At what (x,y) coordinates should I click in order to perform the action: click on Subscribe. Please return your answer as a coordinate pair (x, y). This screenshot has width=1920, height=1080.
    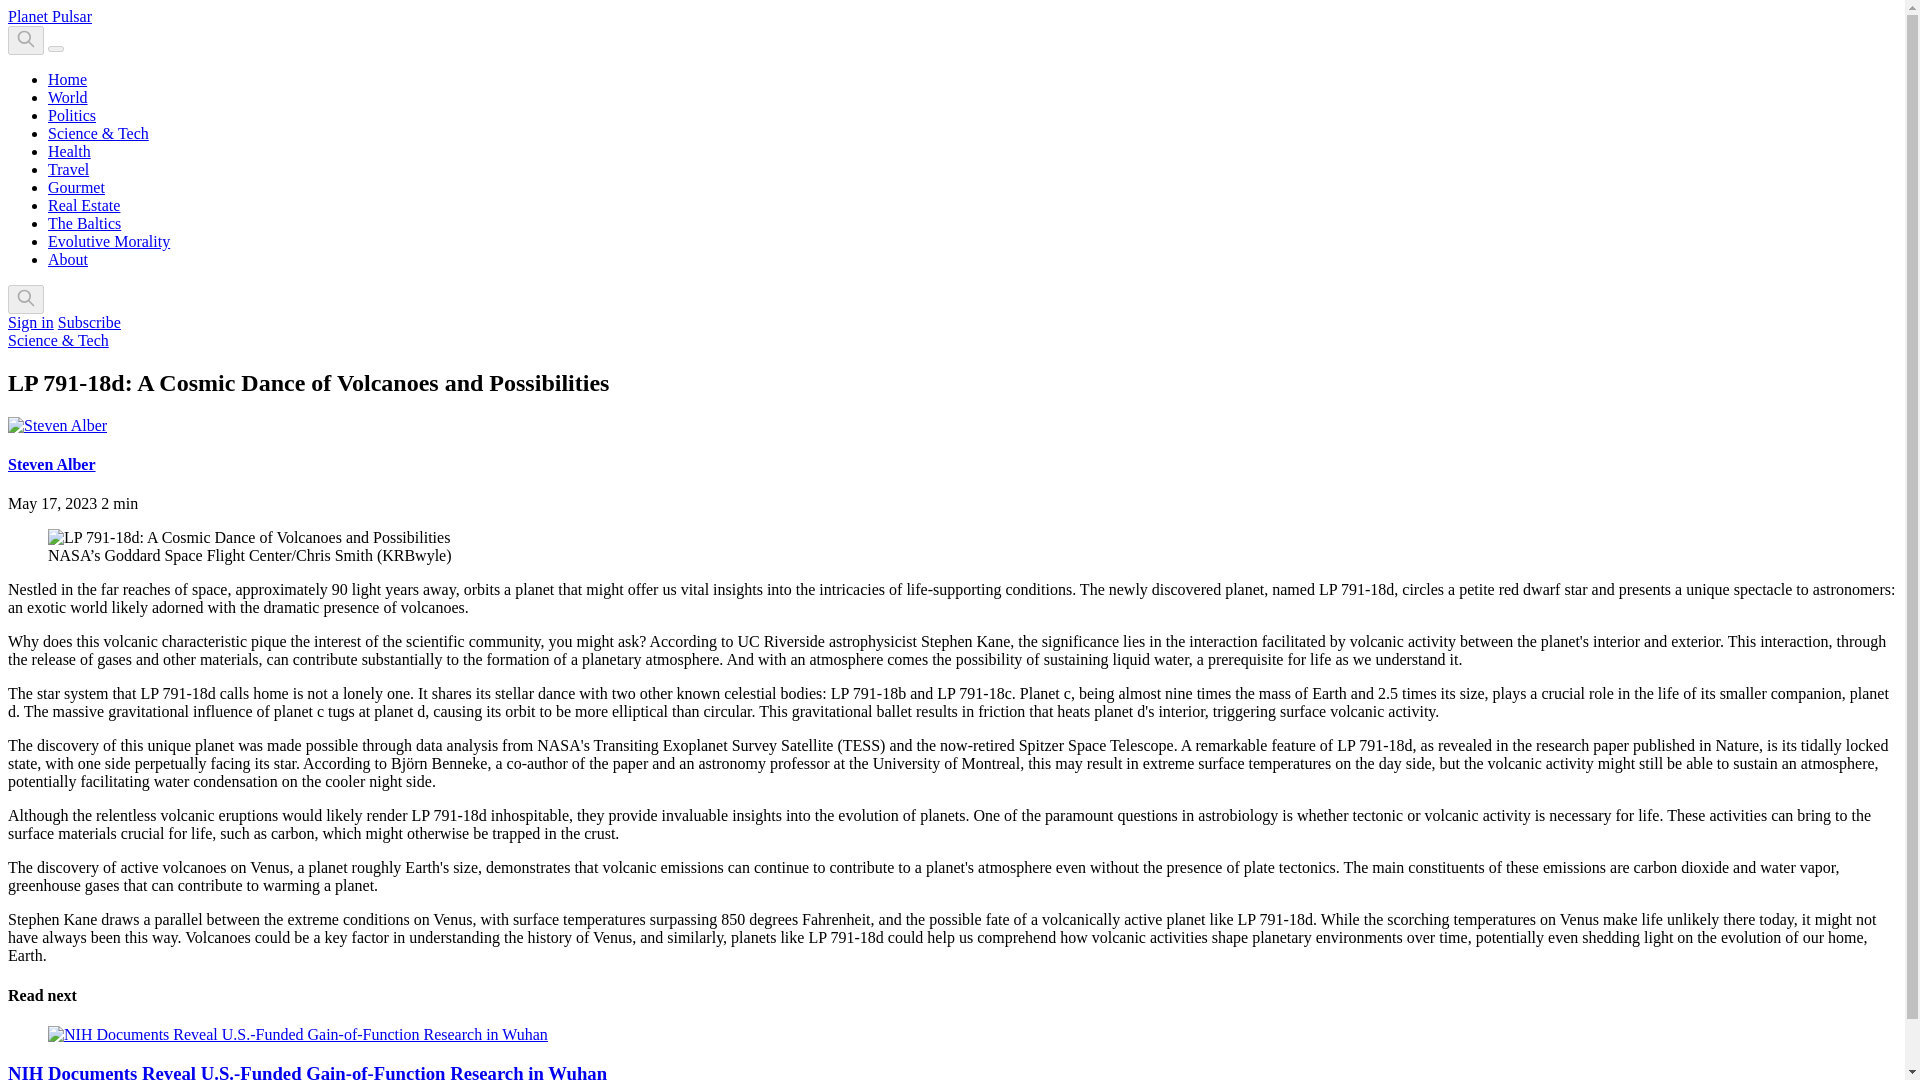
    Looking at the image, I should click on (88, 322).